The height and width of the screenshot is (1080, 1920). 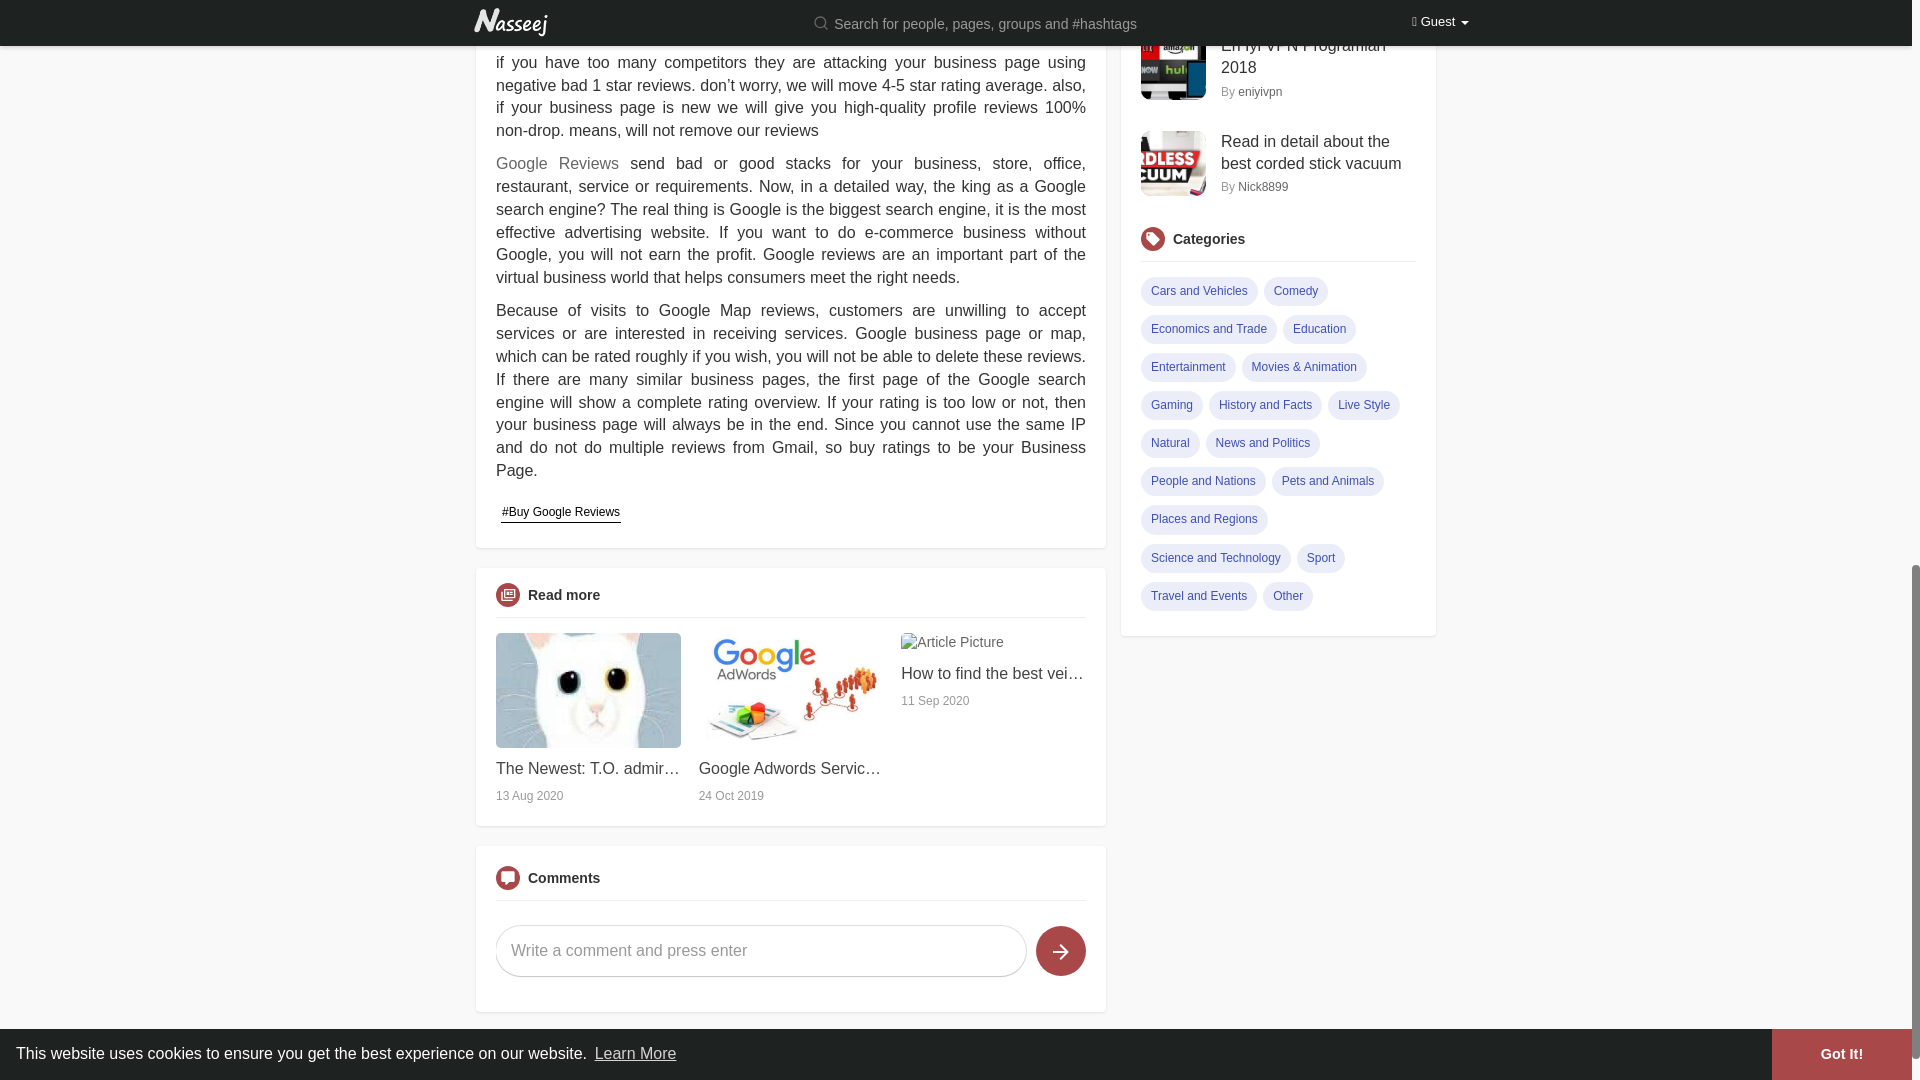 What do you see at coordinates (556, 163) in the screenshot?
I see `Google Reviews` at bounding box center [556, 163].